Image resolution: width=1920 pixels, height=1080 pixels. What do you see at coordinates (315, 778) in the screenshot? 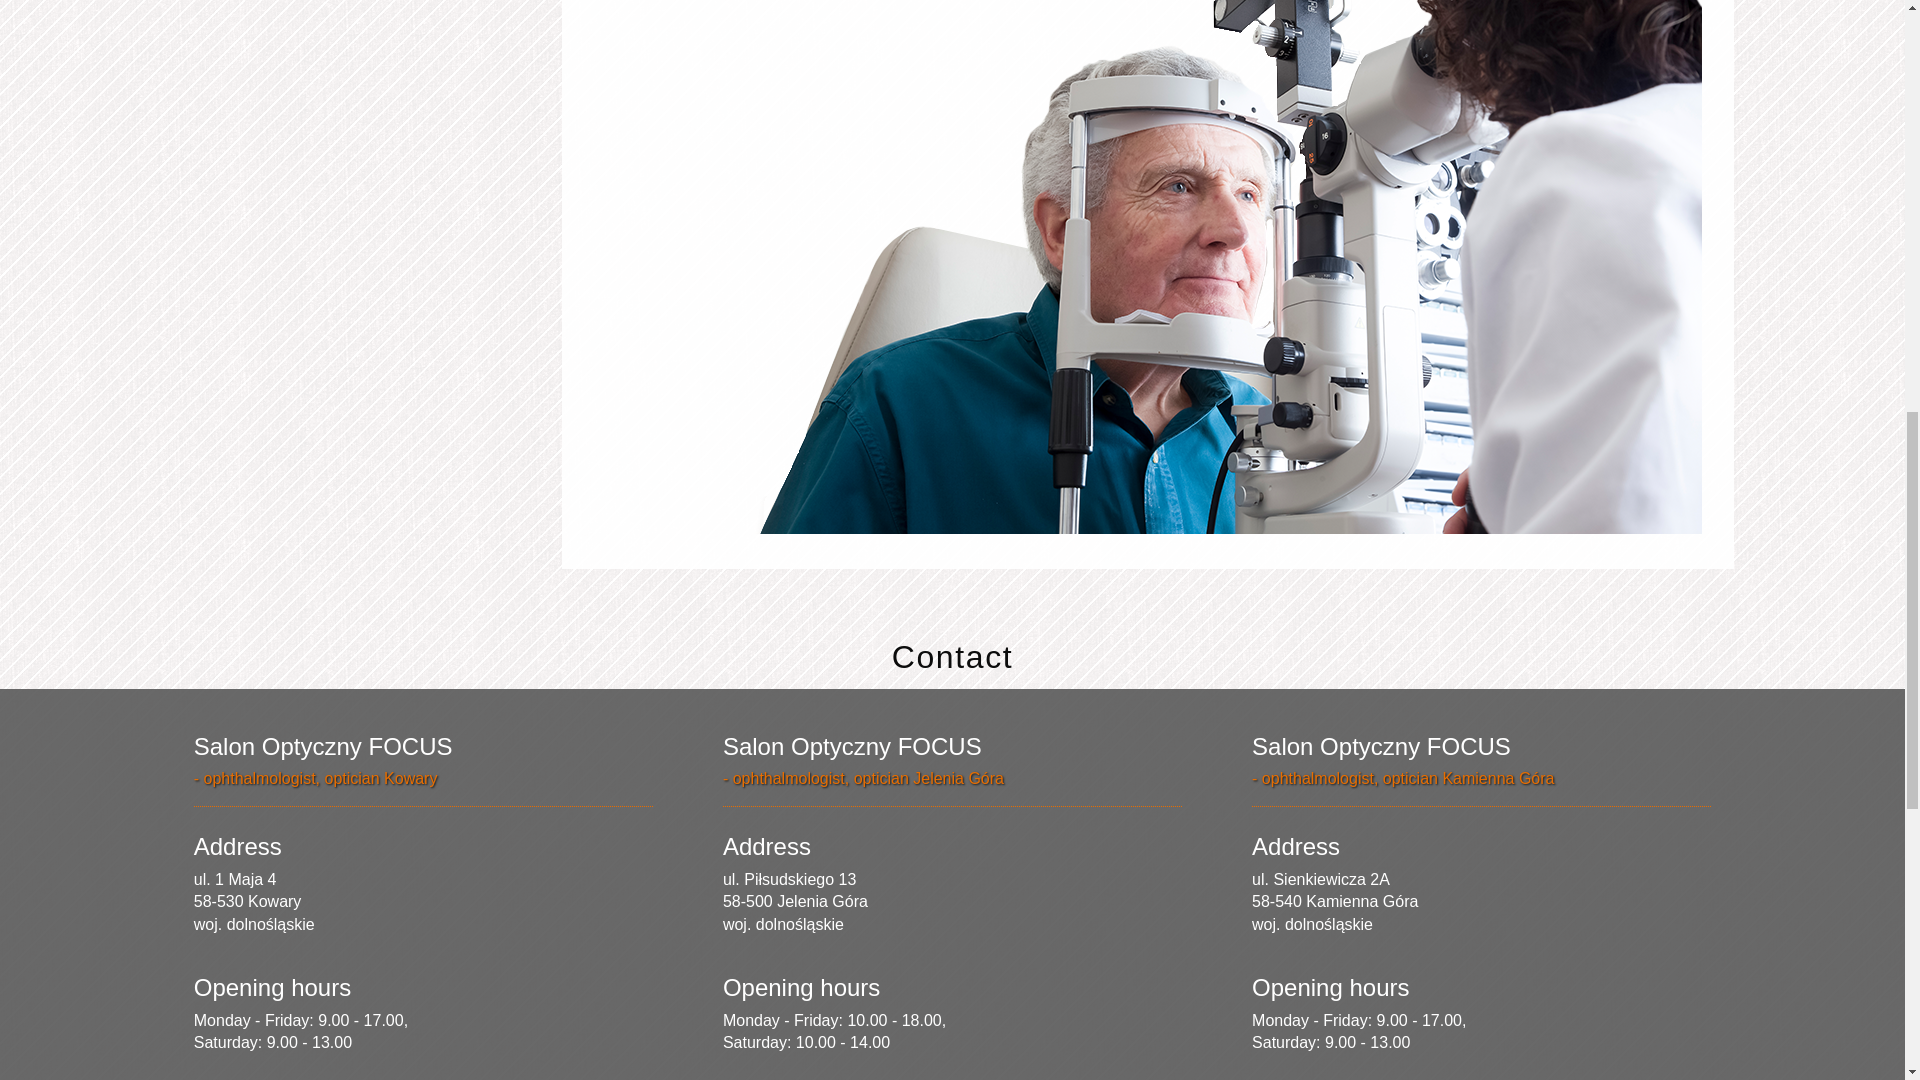
I see `- ophthalmologist, optician Kowary` at bounding box center [315, 778].